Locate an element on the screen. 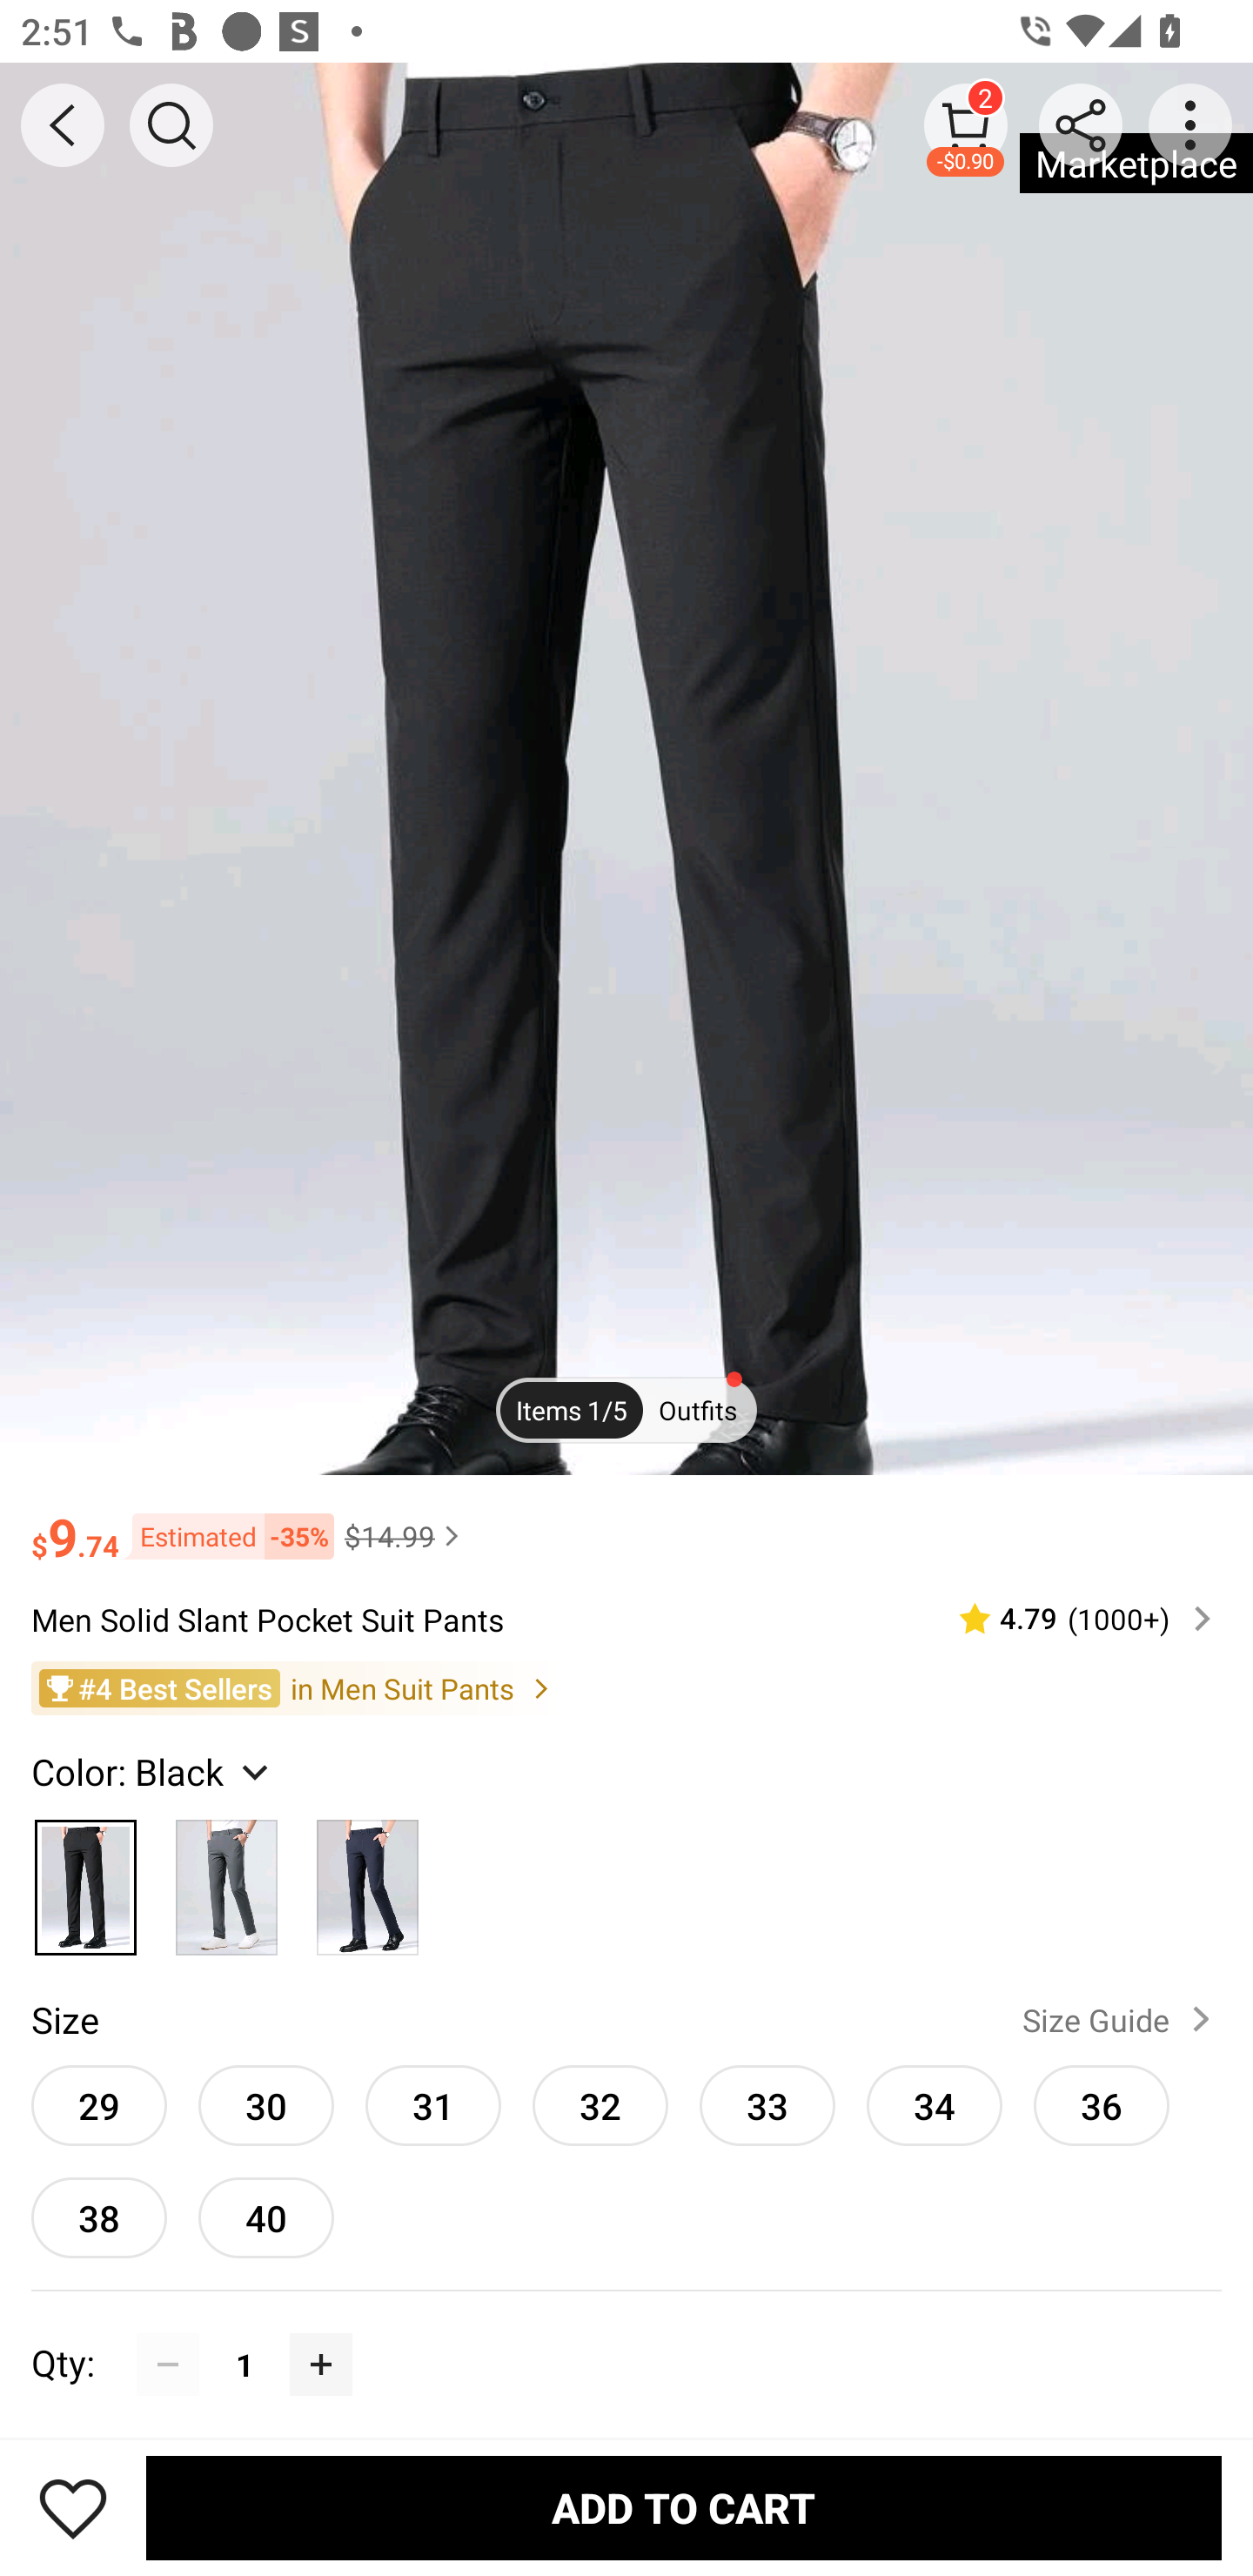 This screenshot has width=1253, height=2576. Navy Blue is located at coordinates (367, 1879).